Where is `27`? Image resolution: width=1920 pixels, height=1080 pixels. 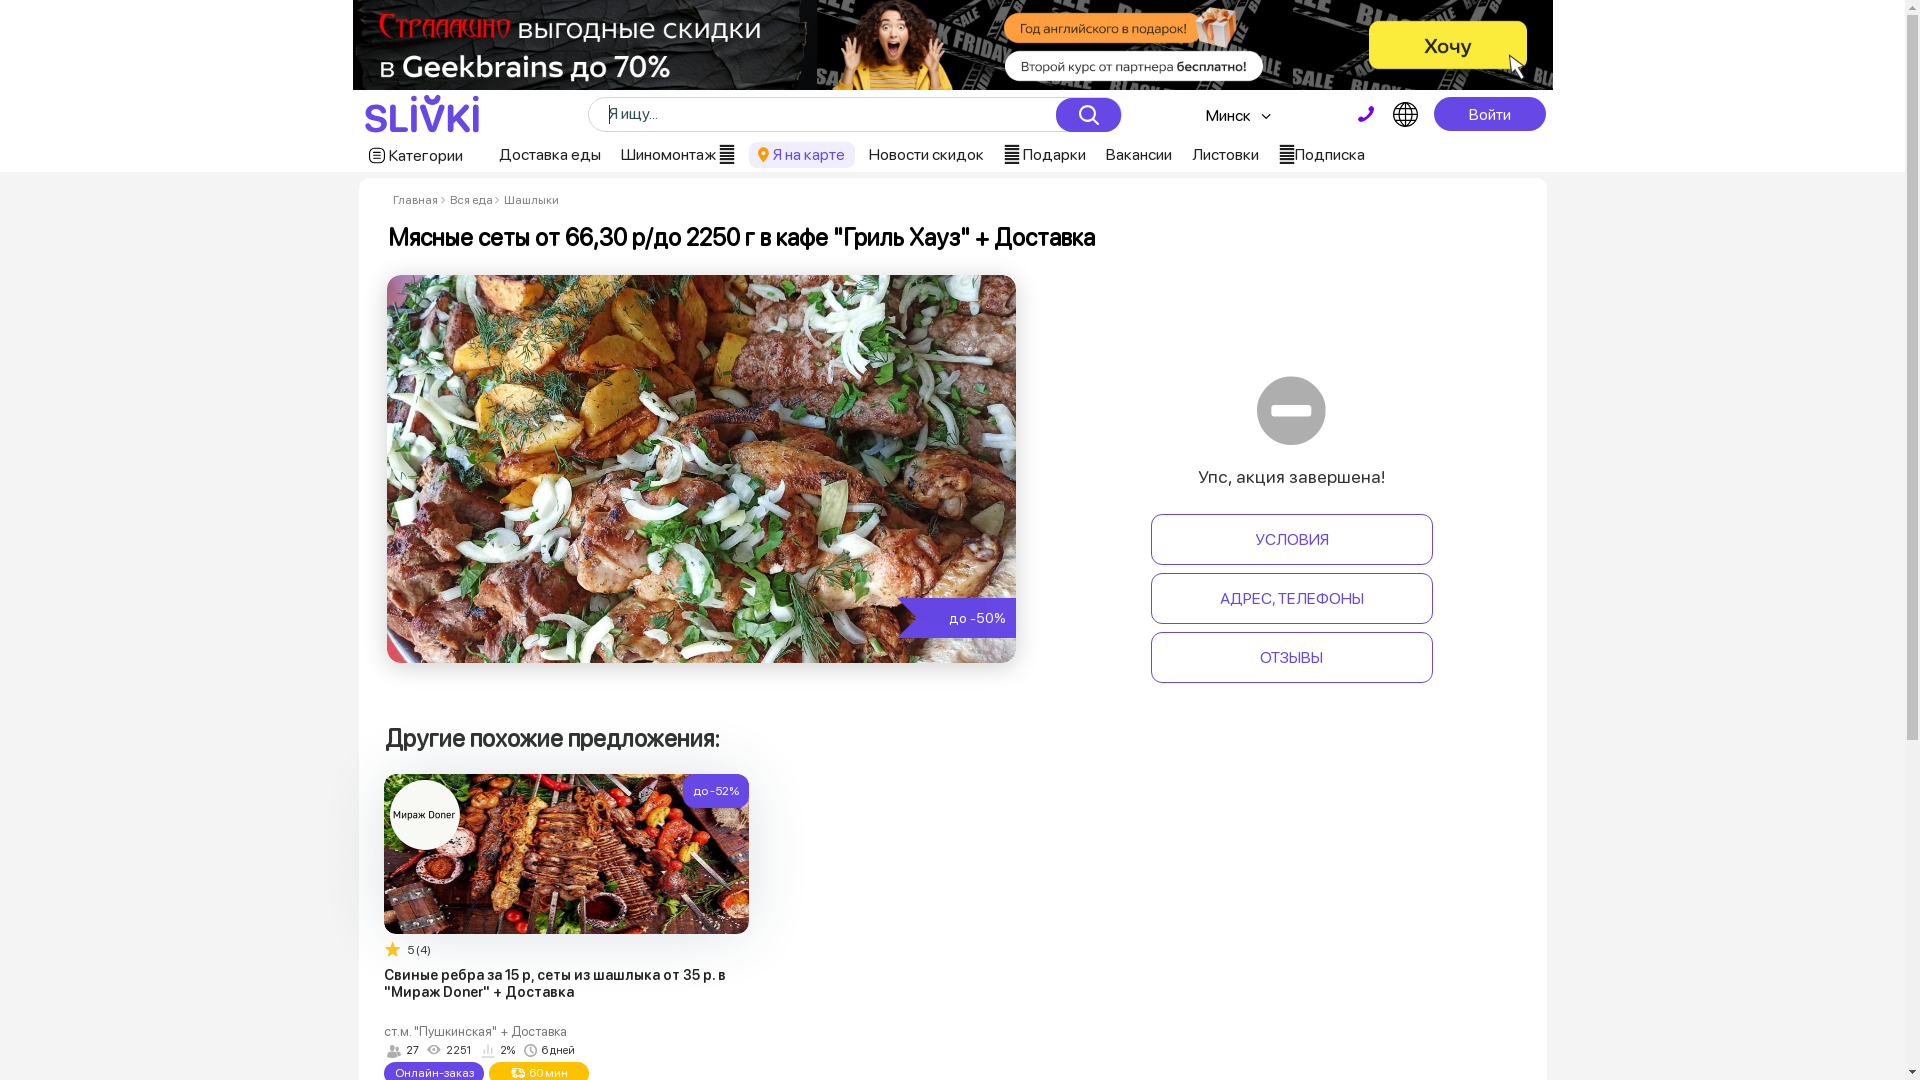 27 is located at coordinates (403, 1051).